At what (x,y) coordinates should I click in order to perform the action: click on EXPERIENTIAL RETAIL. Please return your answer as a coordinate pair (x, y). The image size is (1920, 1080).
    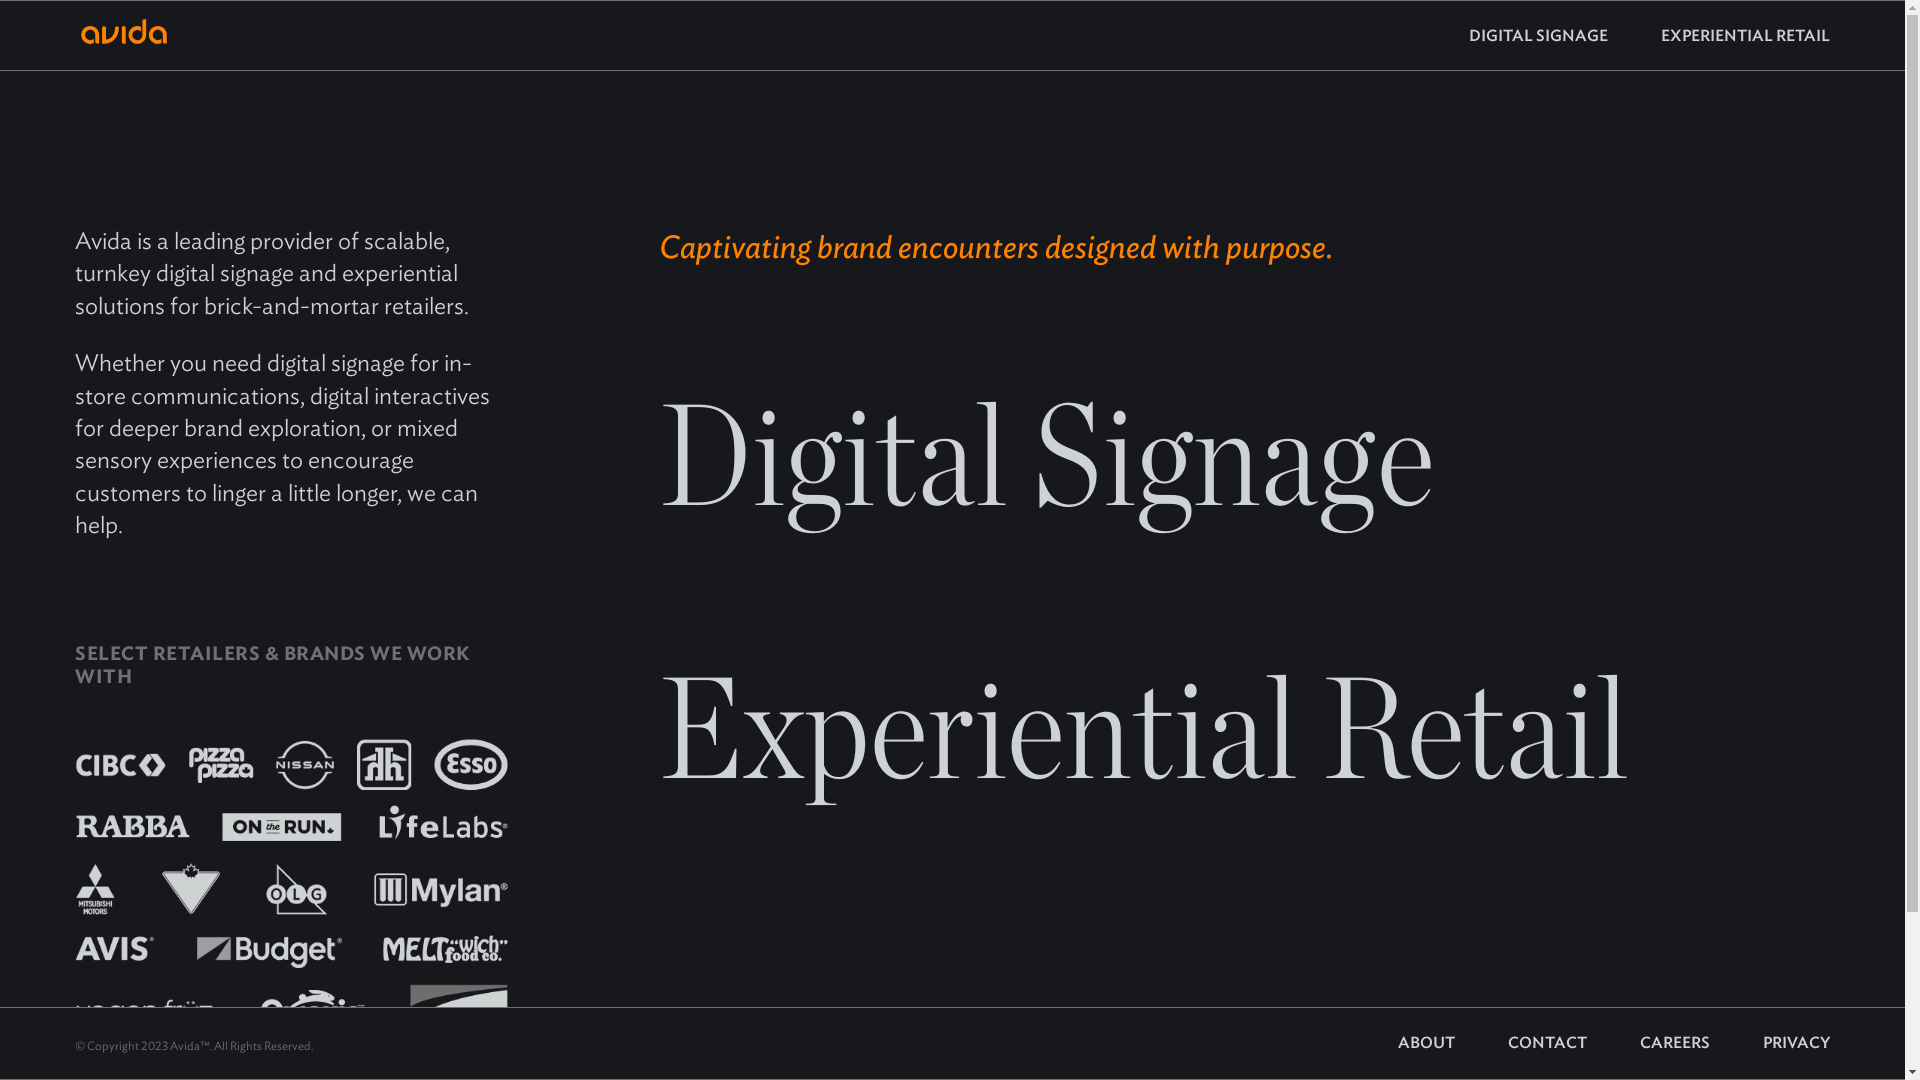
    Looking at the image, I should click on (1720, 36).